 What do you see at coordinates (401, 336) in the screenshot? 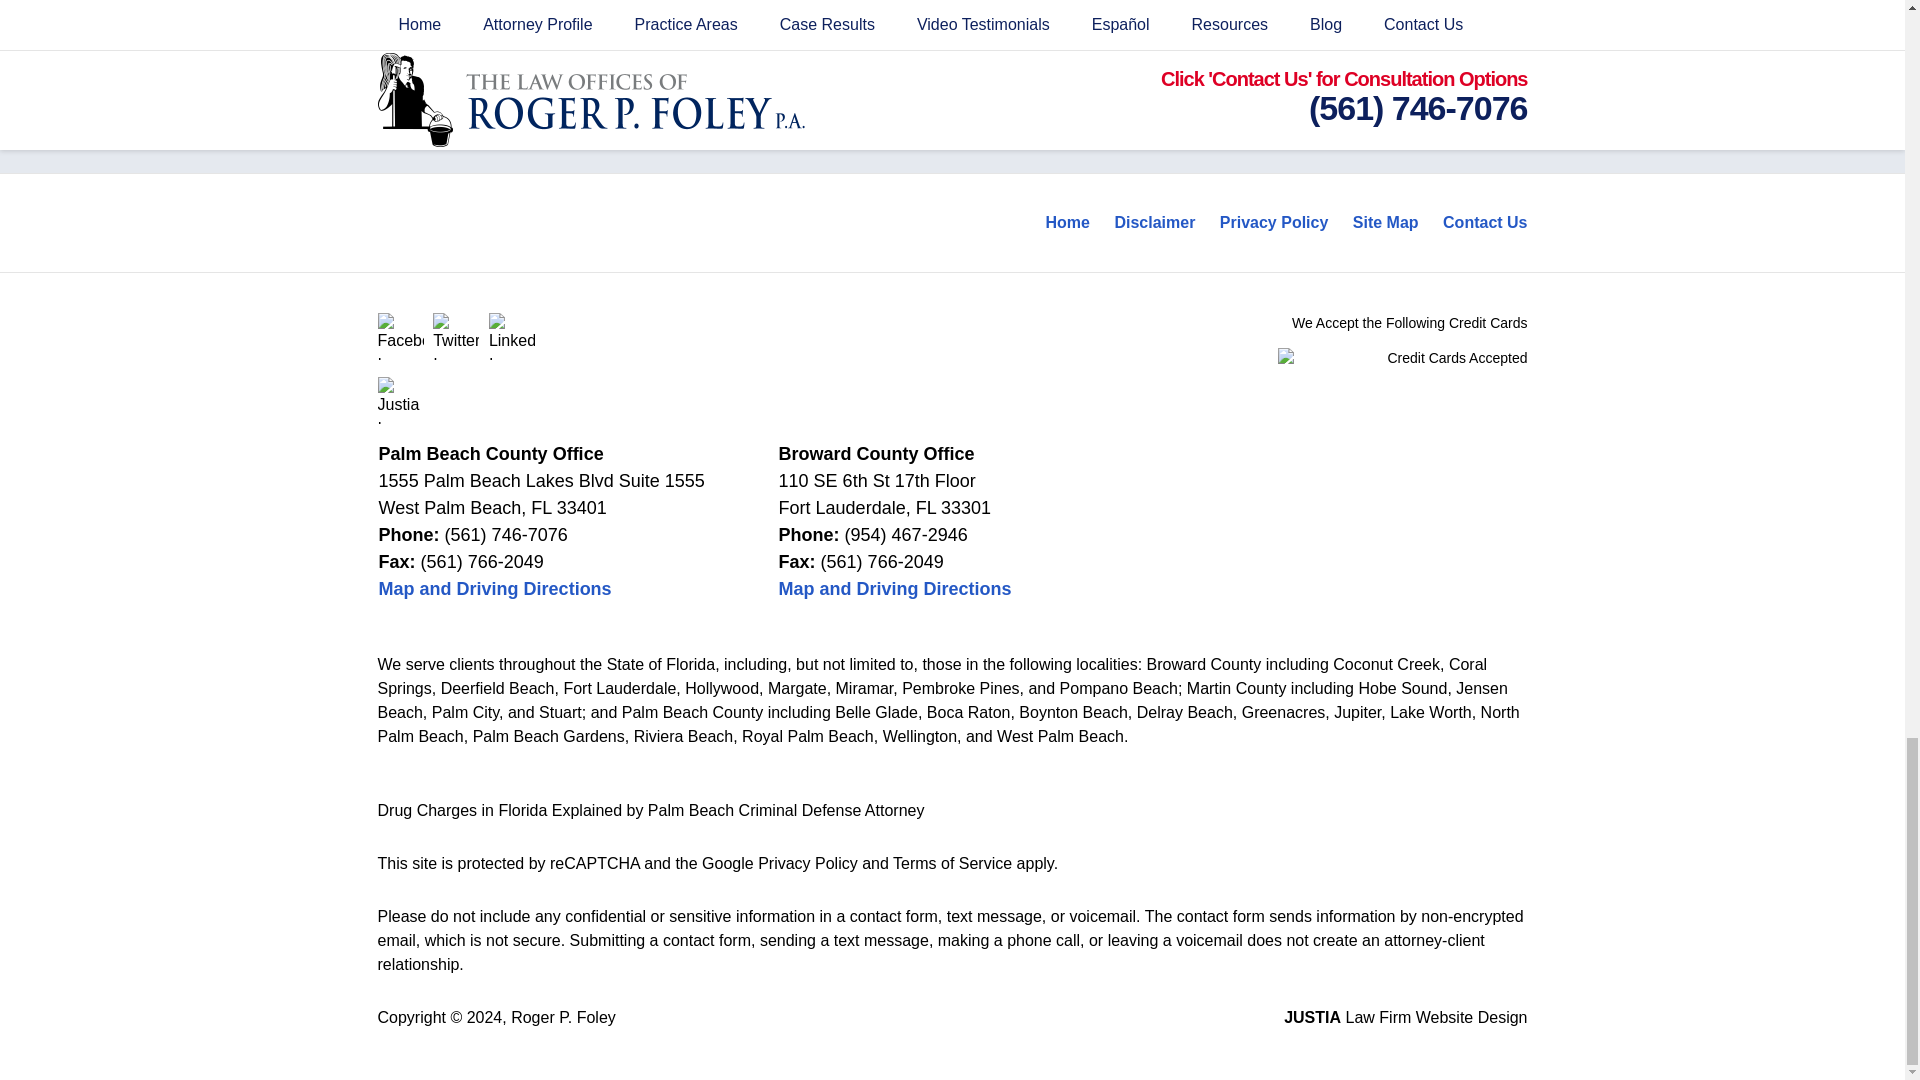
I see `Facebook` at bounding box center [401, 336].